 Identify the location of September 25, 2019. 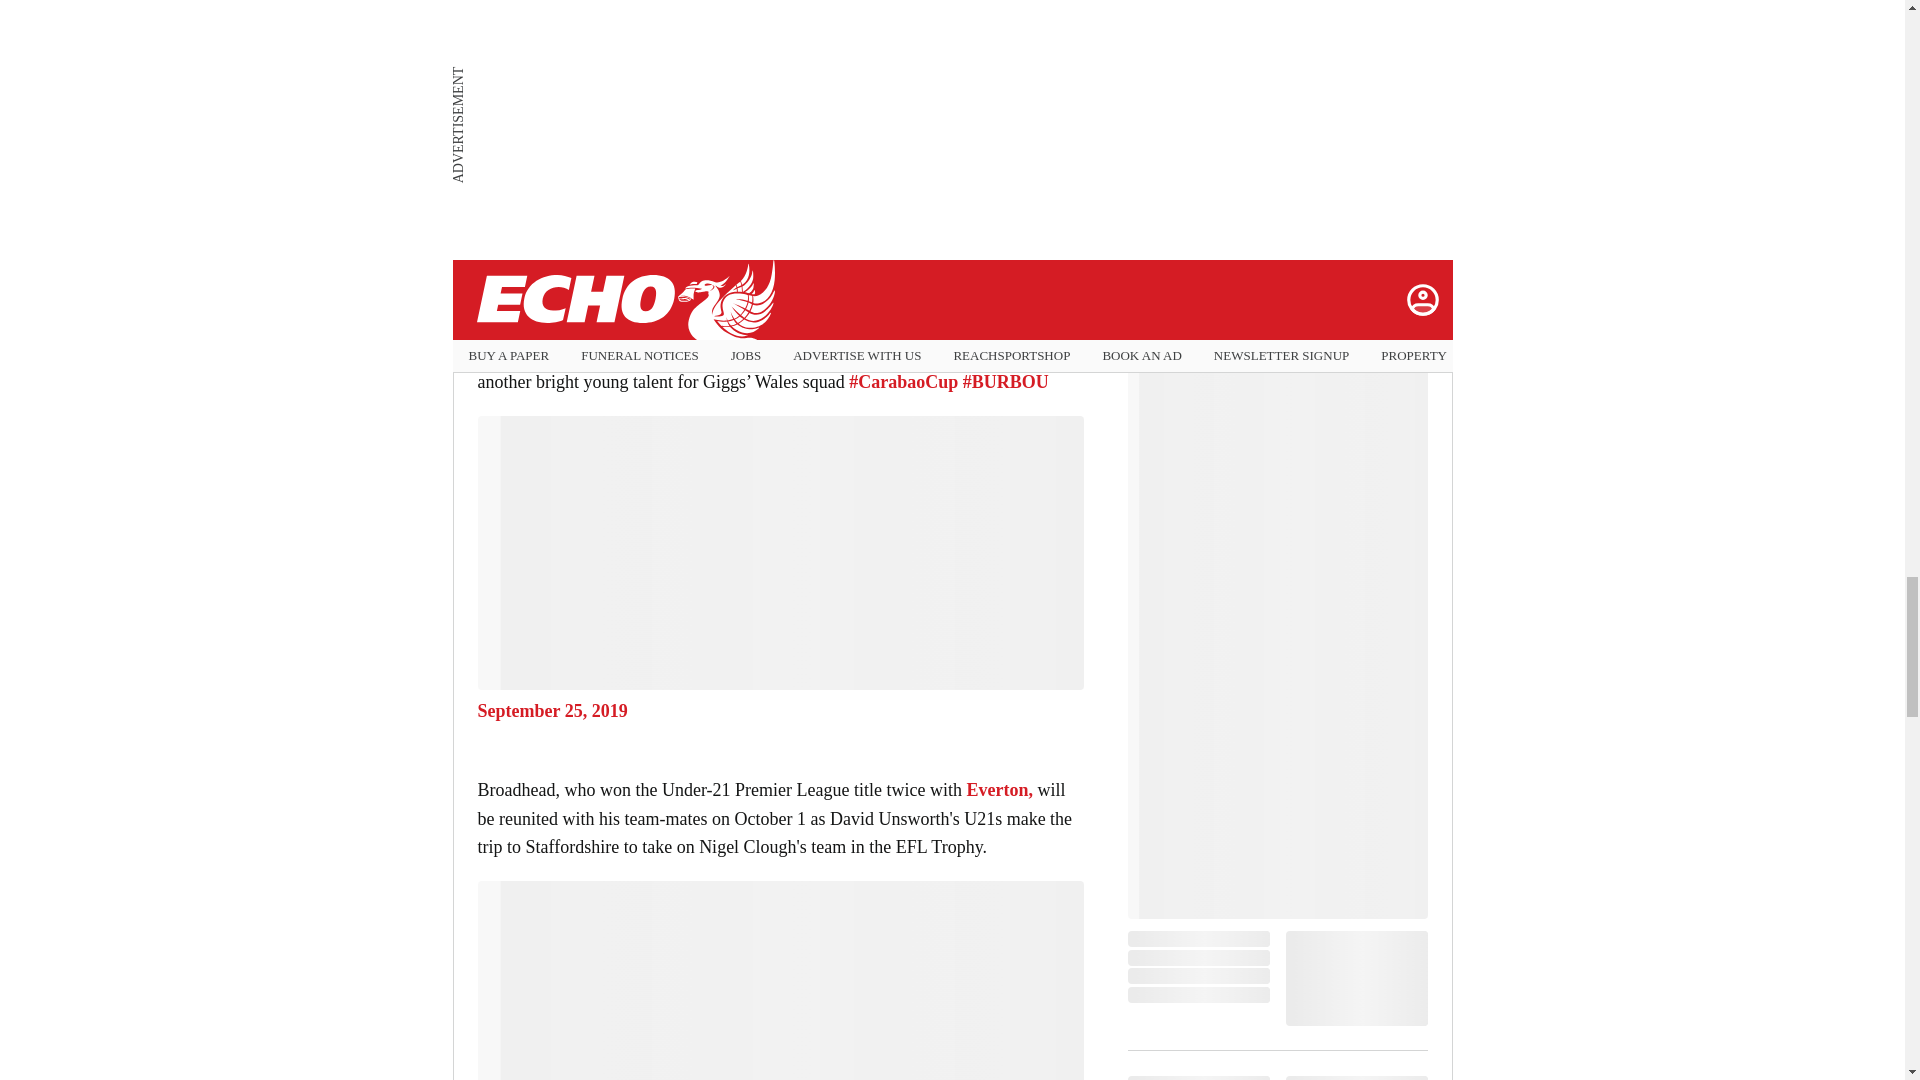
(781, 275).